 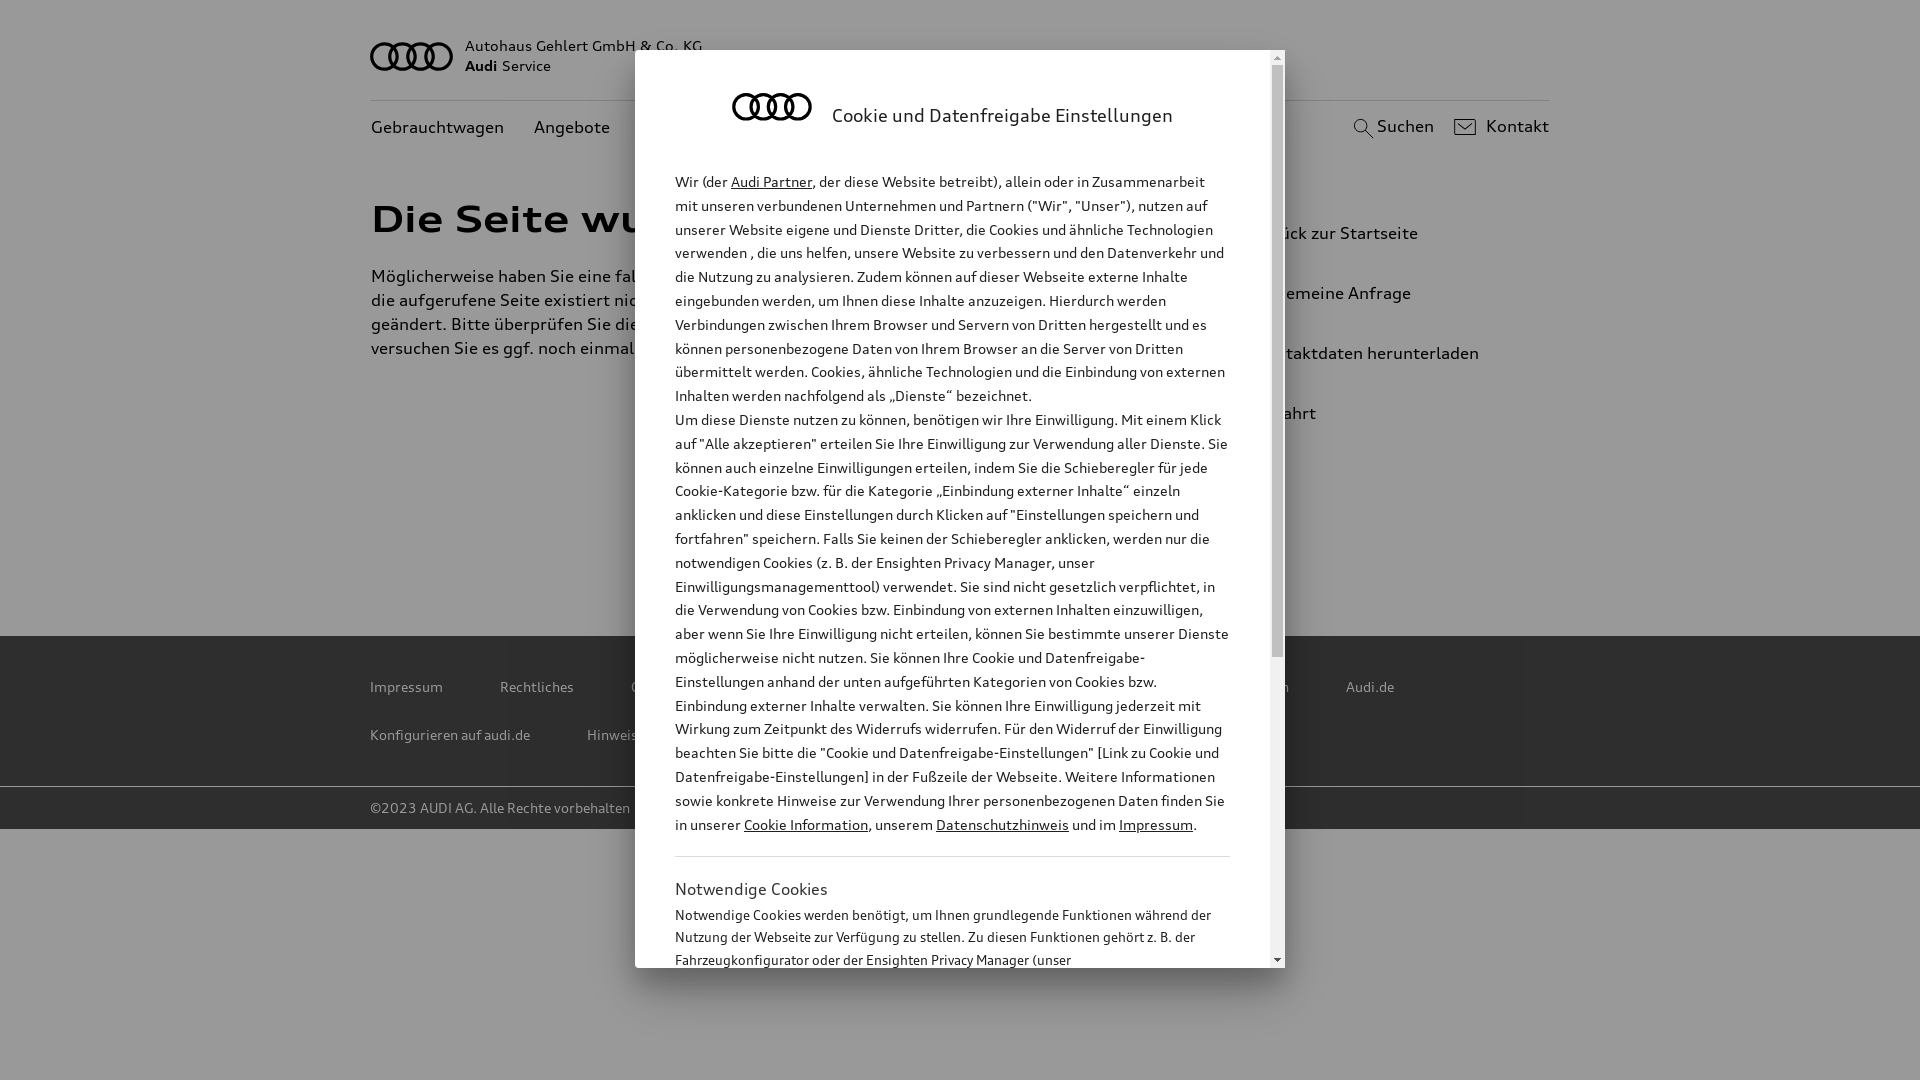 What do you see at coordinates (1384, 413) in the screenshot?
I see `Anfahrt` at bounding box center [1384, 413].